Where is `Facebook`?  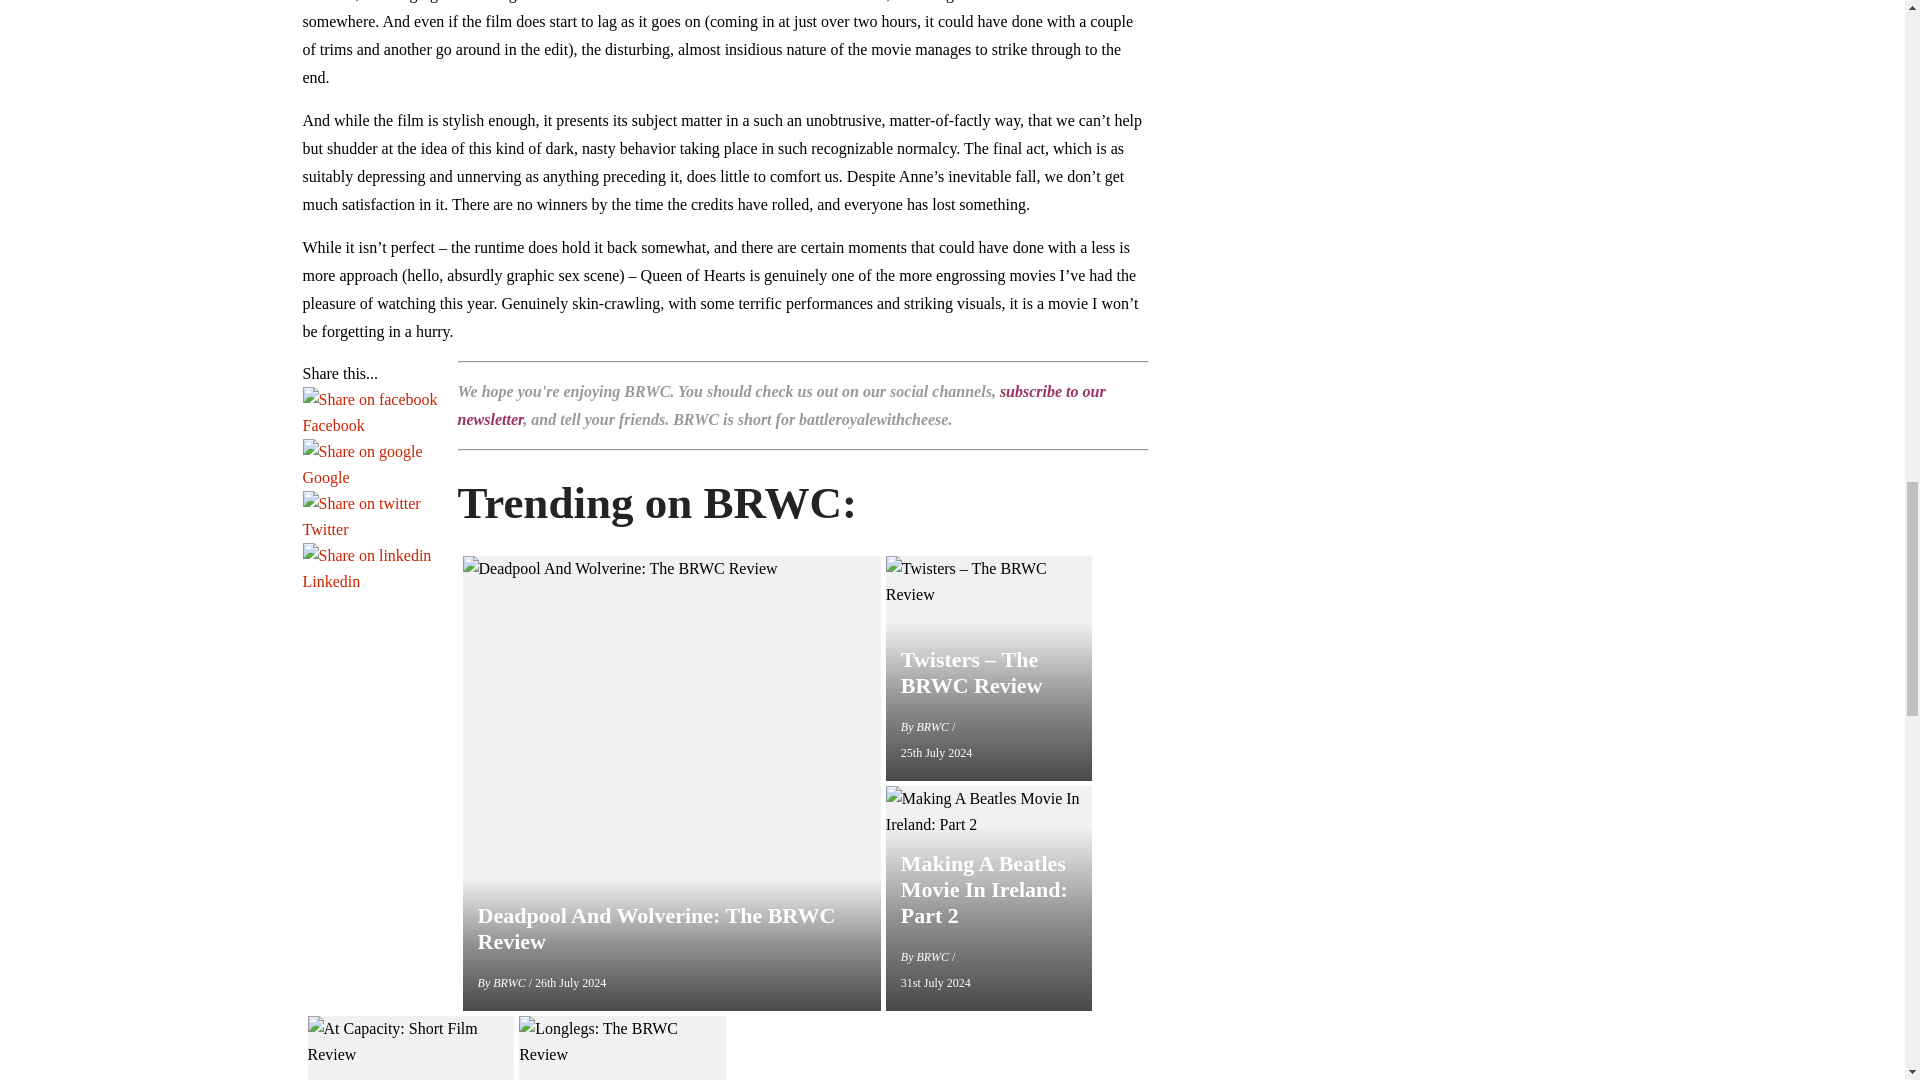
Facebook is located at coordinates (369, 425).